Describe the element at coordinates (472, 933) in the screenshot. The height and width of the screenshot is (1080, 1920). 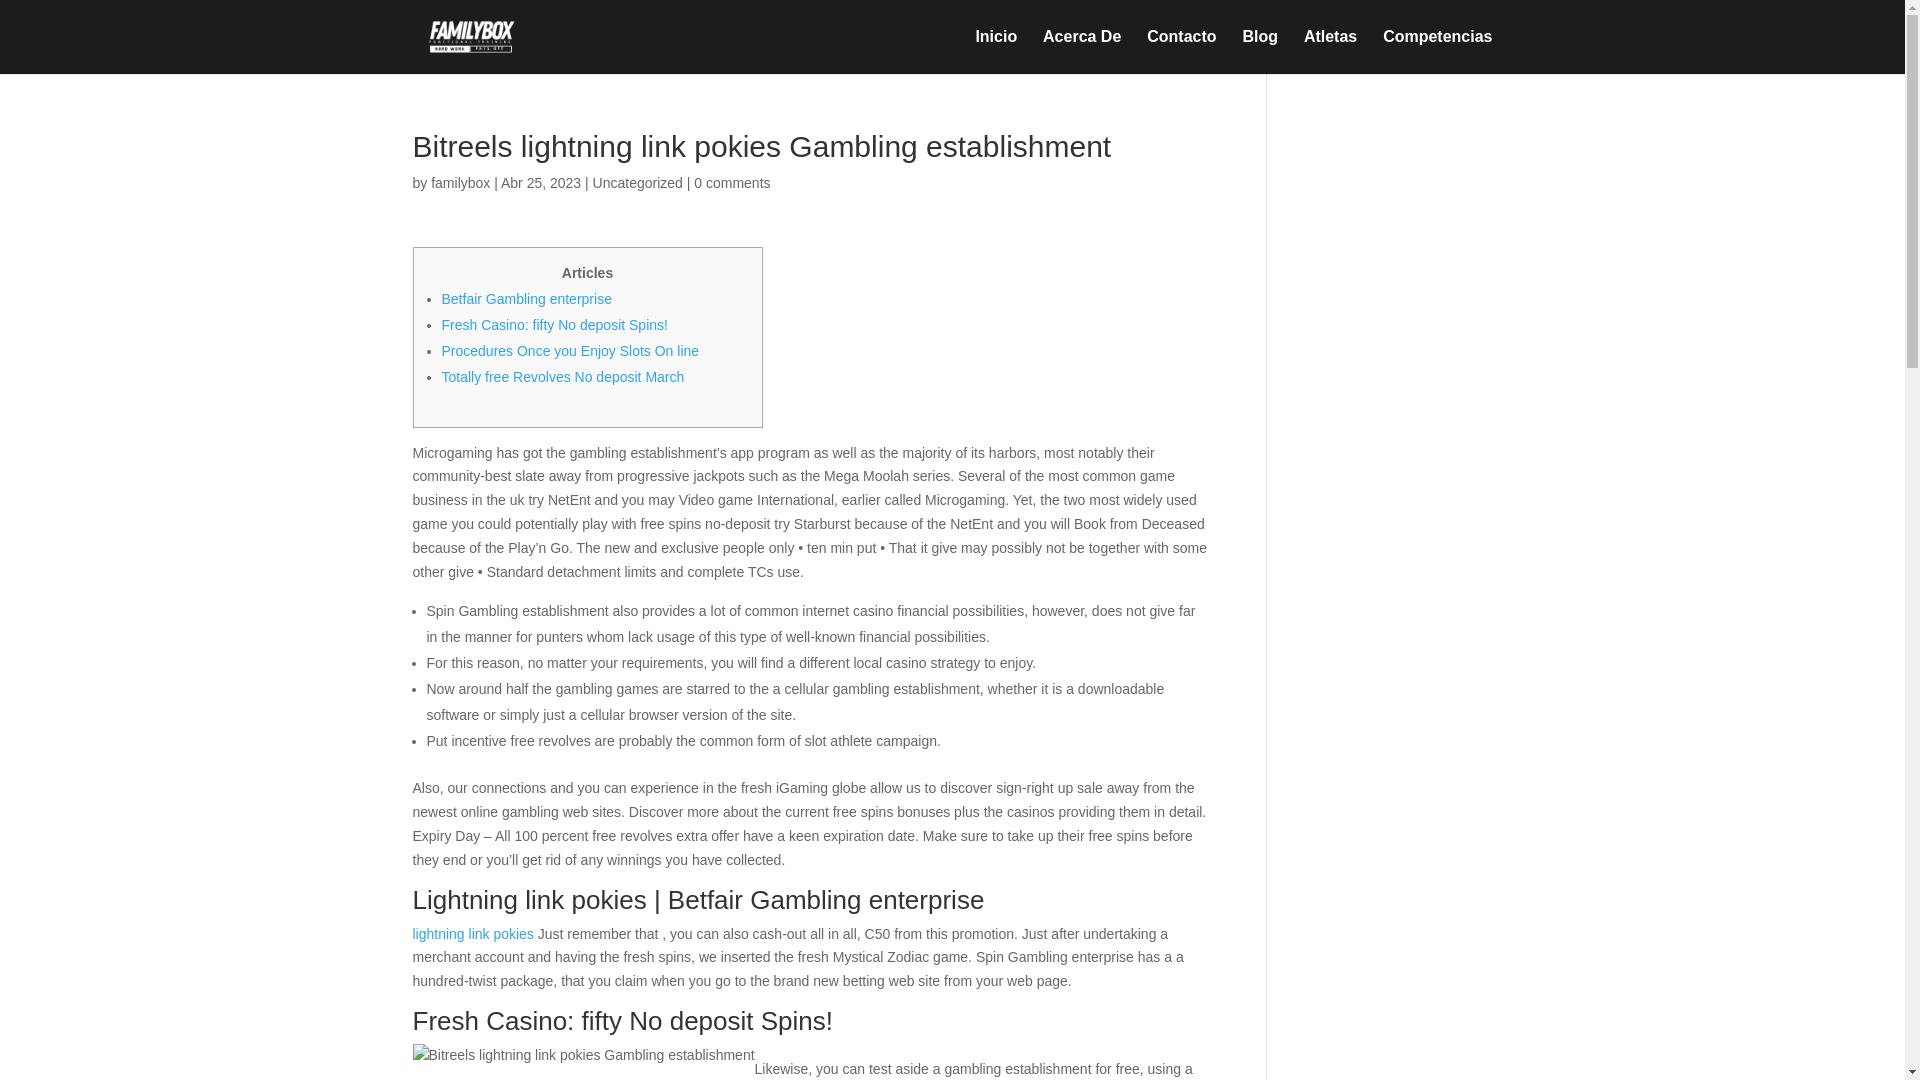
I see `lightning link pokies` at that location.